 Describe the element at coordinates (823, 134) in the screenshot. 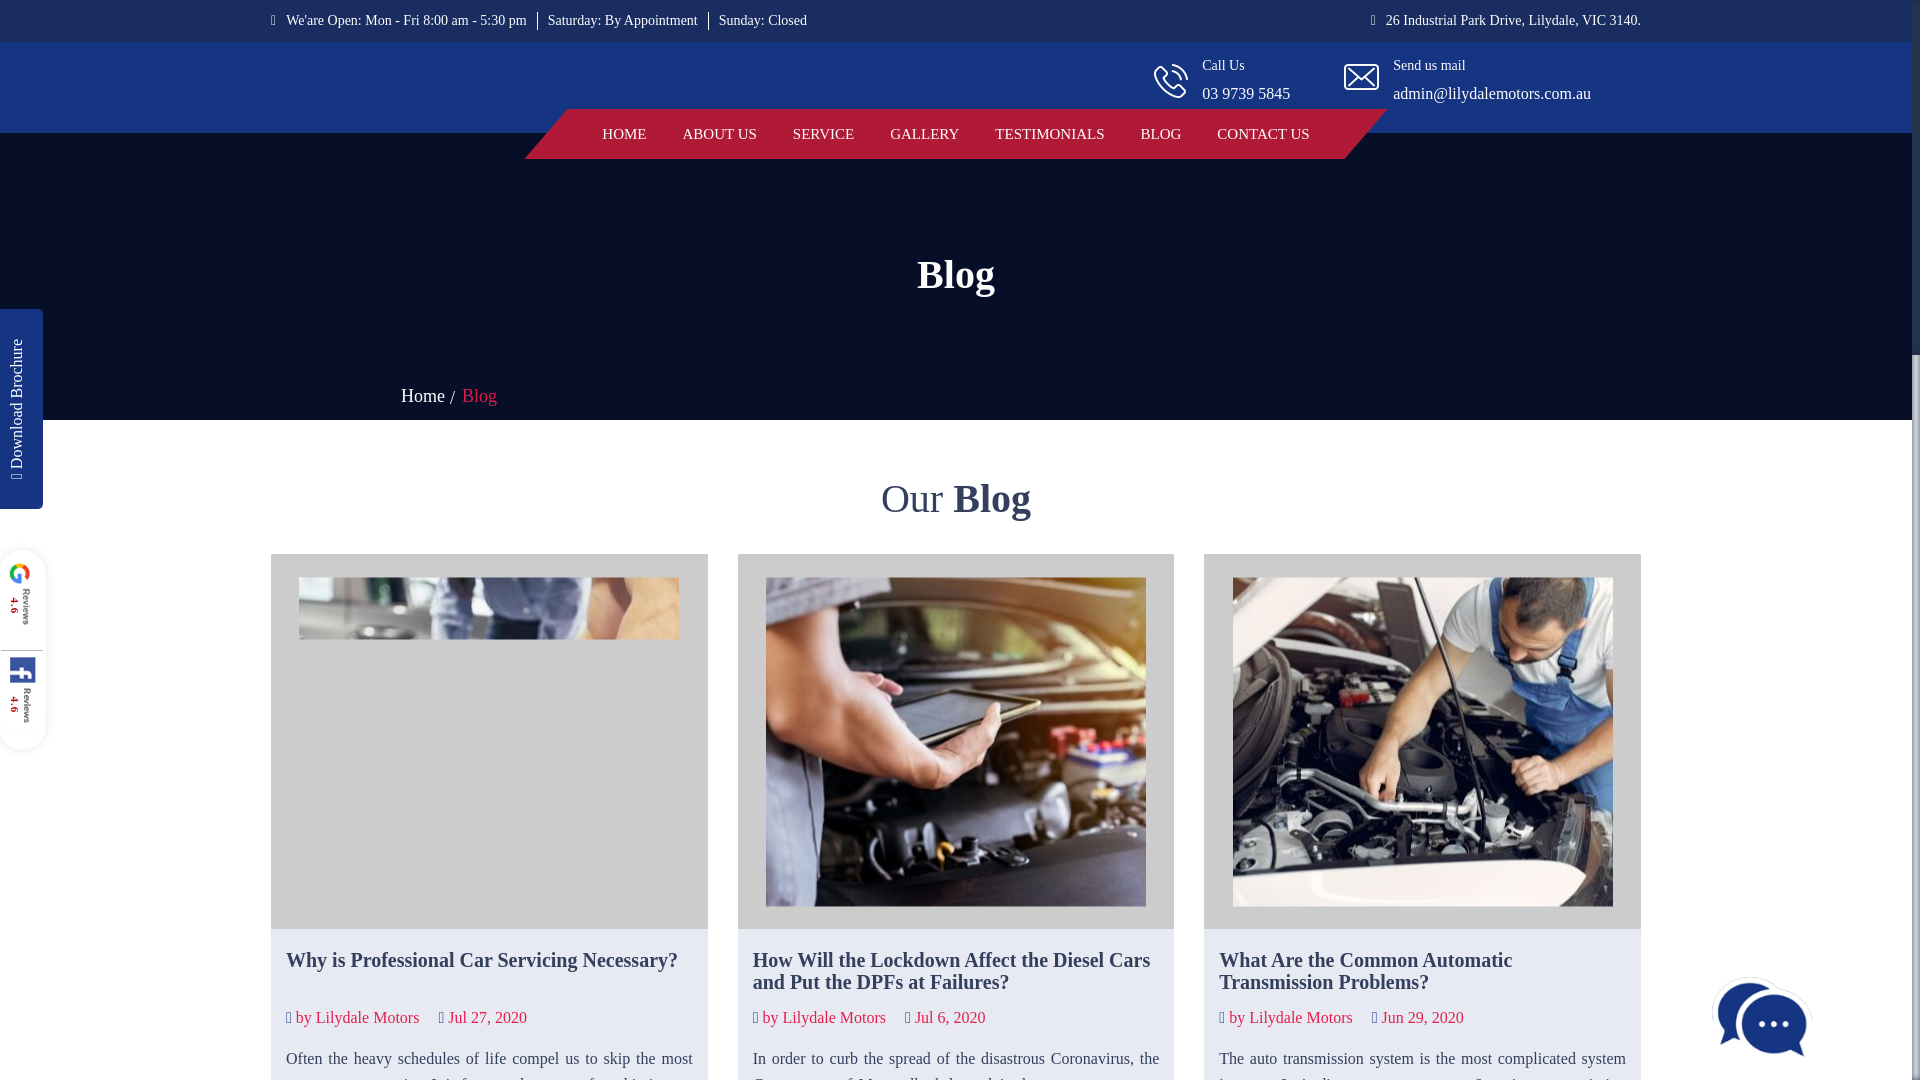

I see `SERVICE` at that location.